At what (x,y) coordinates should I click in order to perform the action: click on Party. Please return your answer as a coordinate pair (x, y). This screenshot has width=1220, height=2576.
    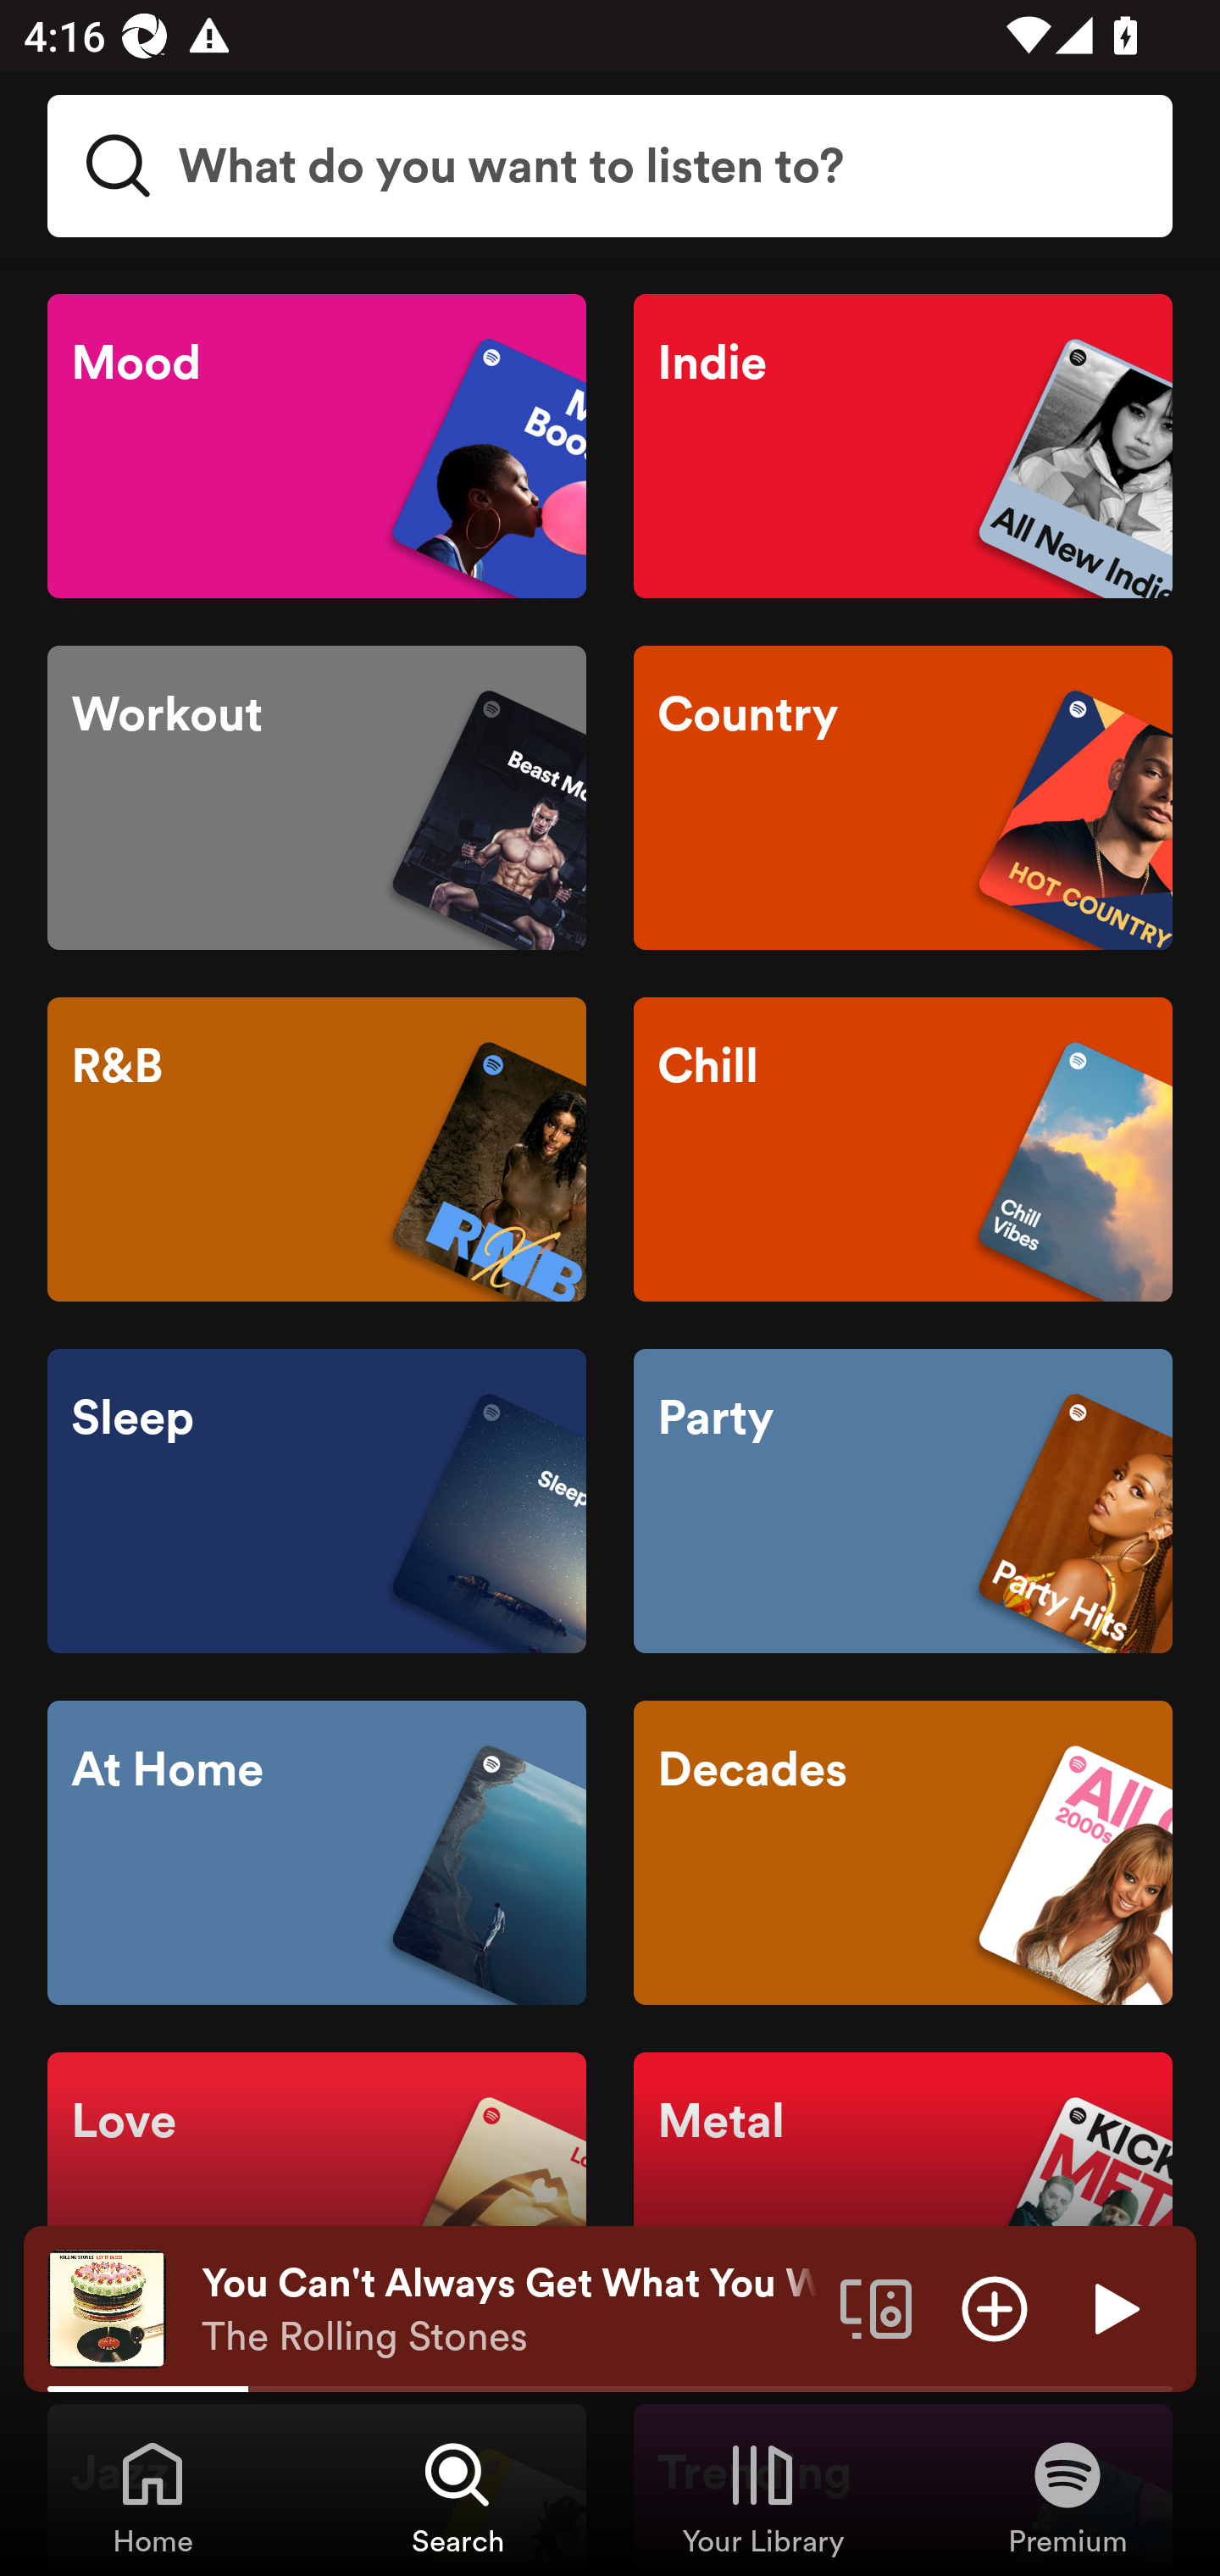
    Looking at the image, I should click on (902, 1502).